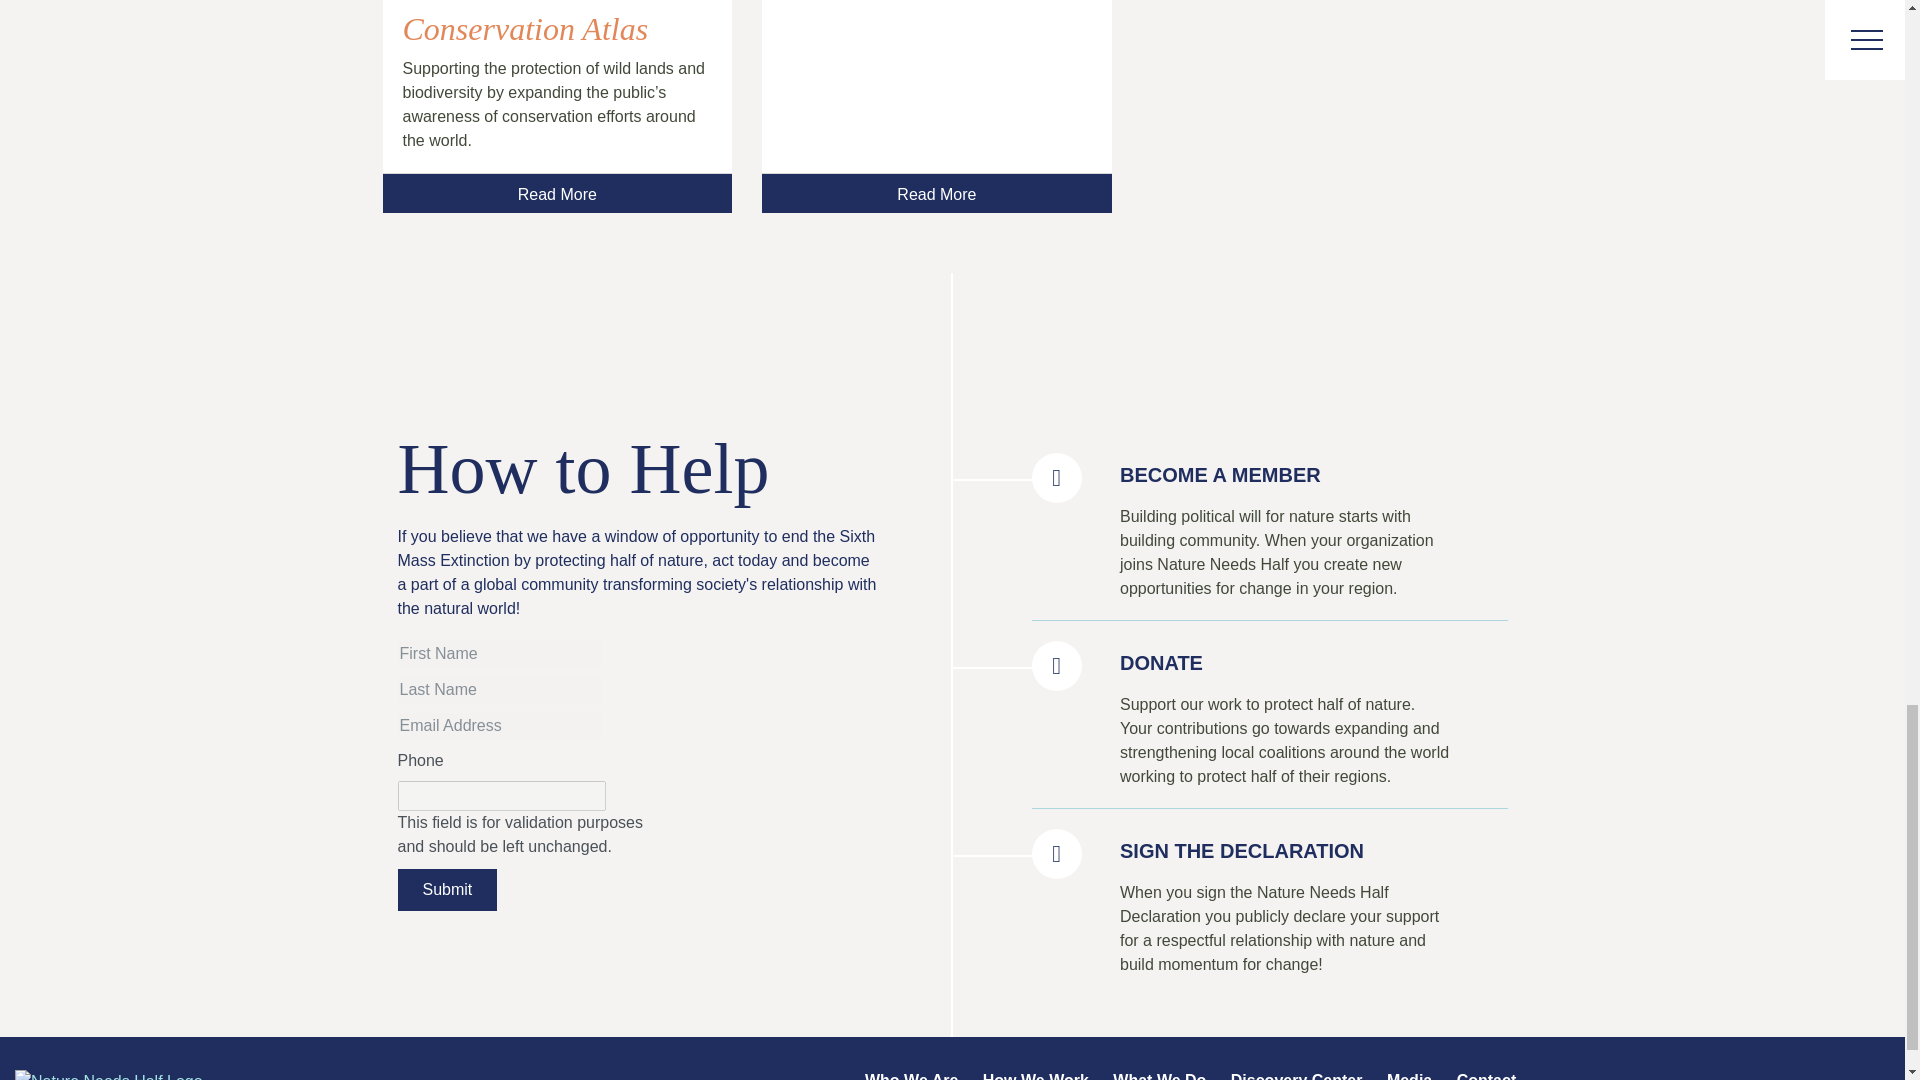  Describe the element at coordinates (447, 890) in the screenshot. I see `Submit` at that location.